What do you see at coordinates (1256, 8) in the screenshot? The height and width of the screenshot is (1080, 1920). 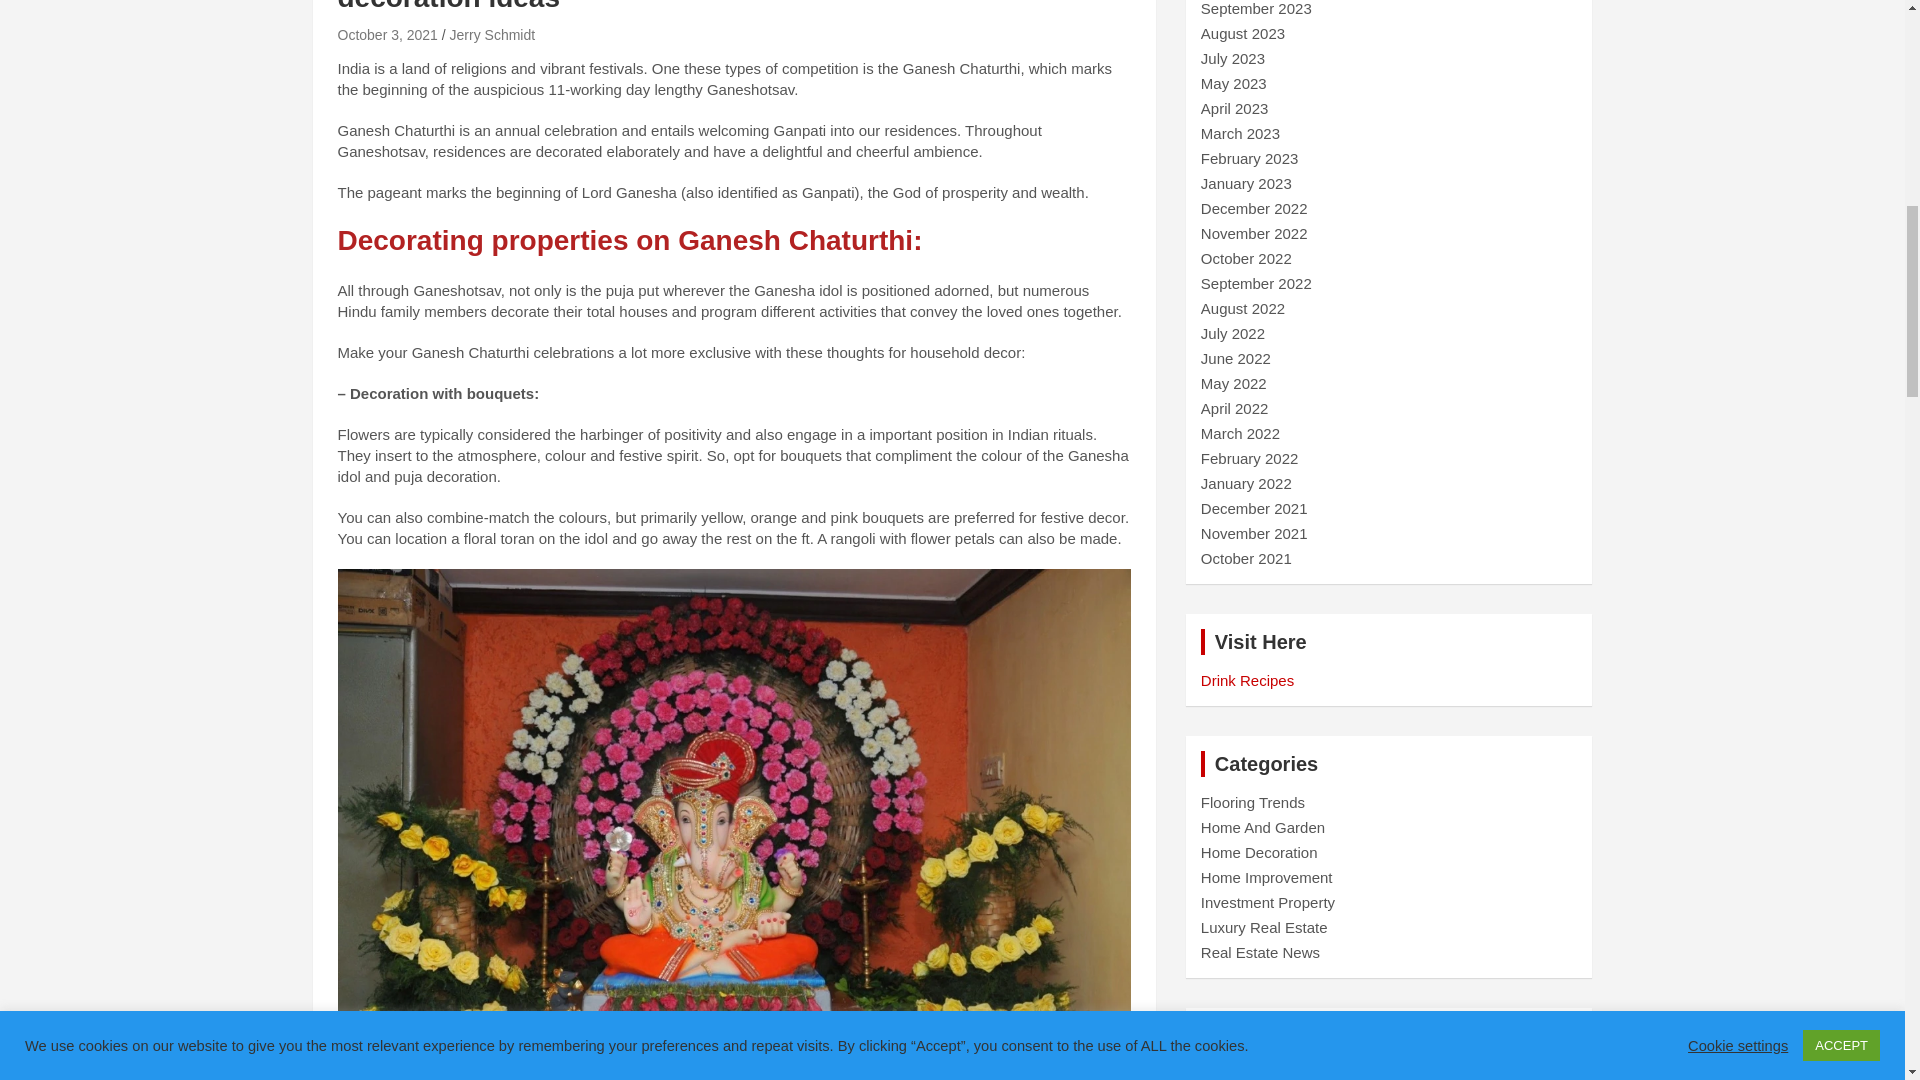 I see `September 2023` at bounding box center [1256, 8].